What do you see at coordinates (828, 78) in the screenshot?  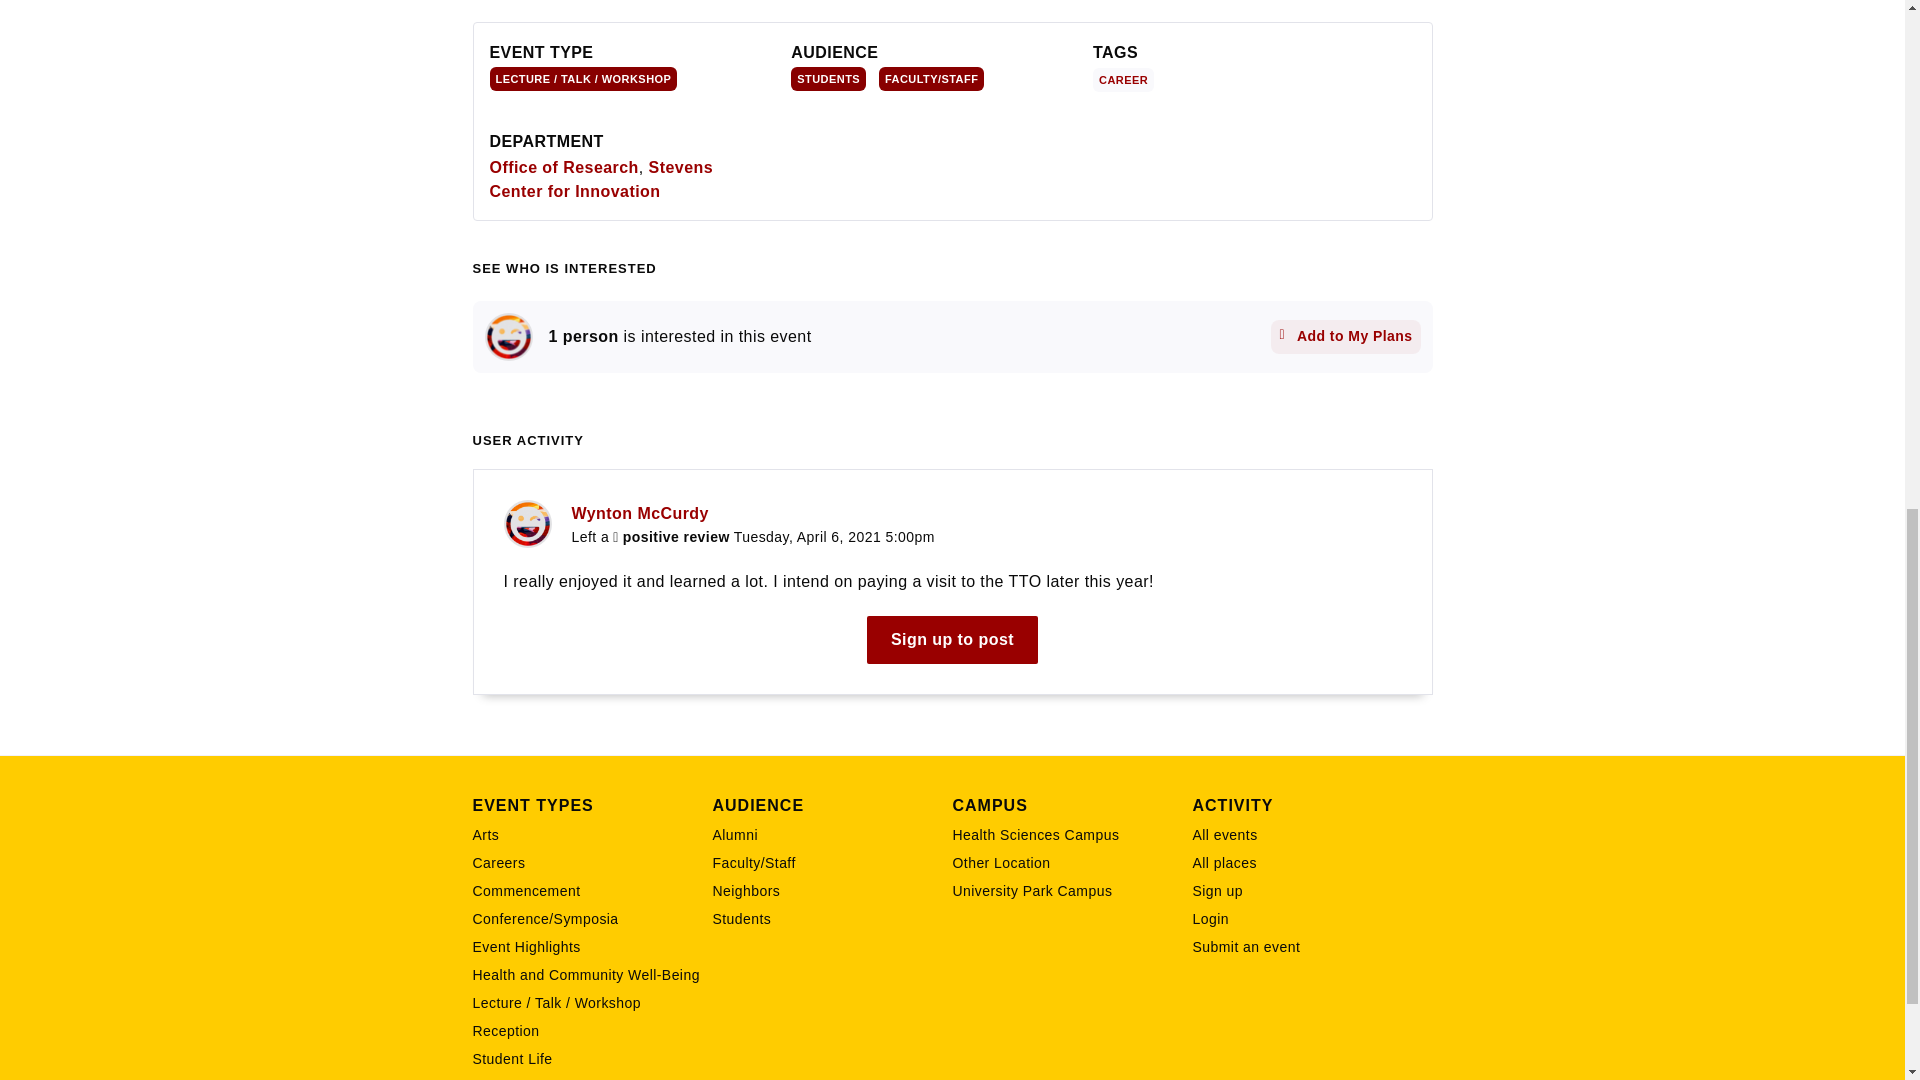 I see `STUDENTS` at bounding box center [828, 78].